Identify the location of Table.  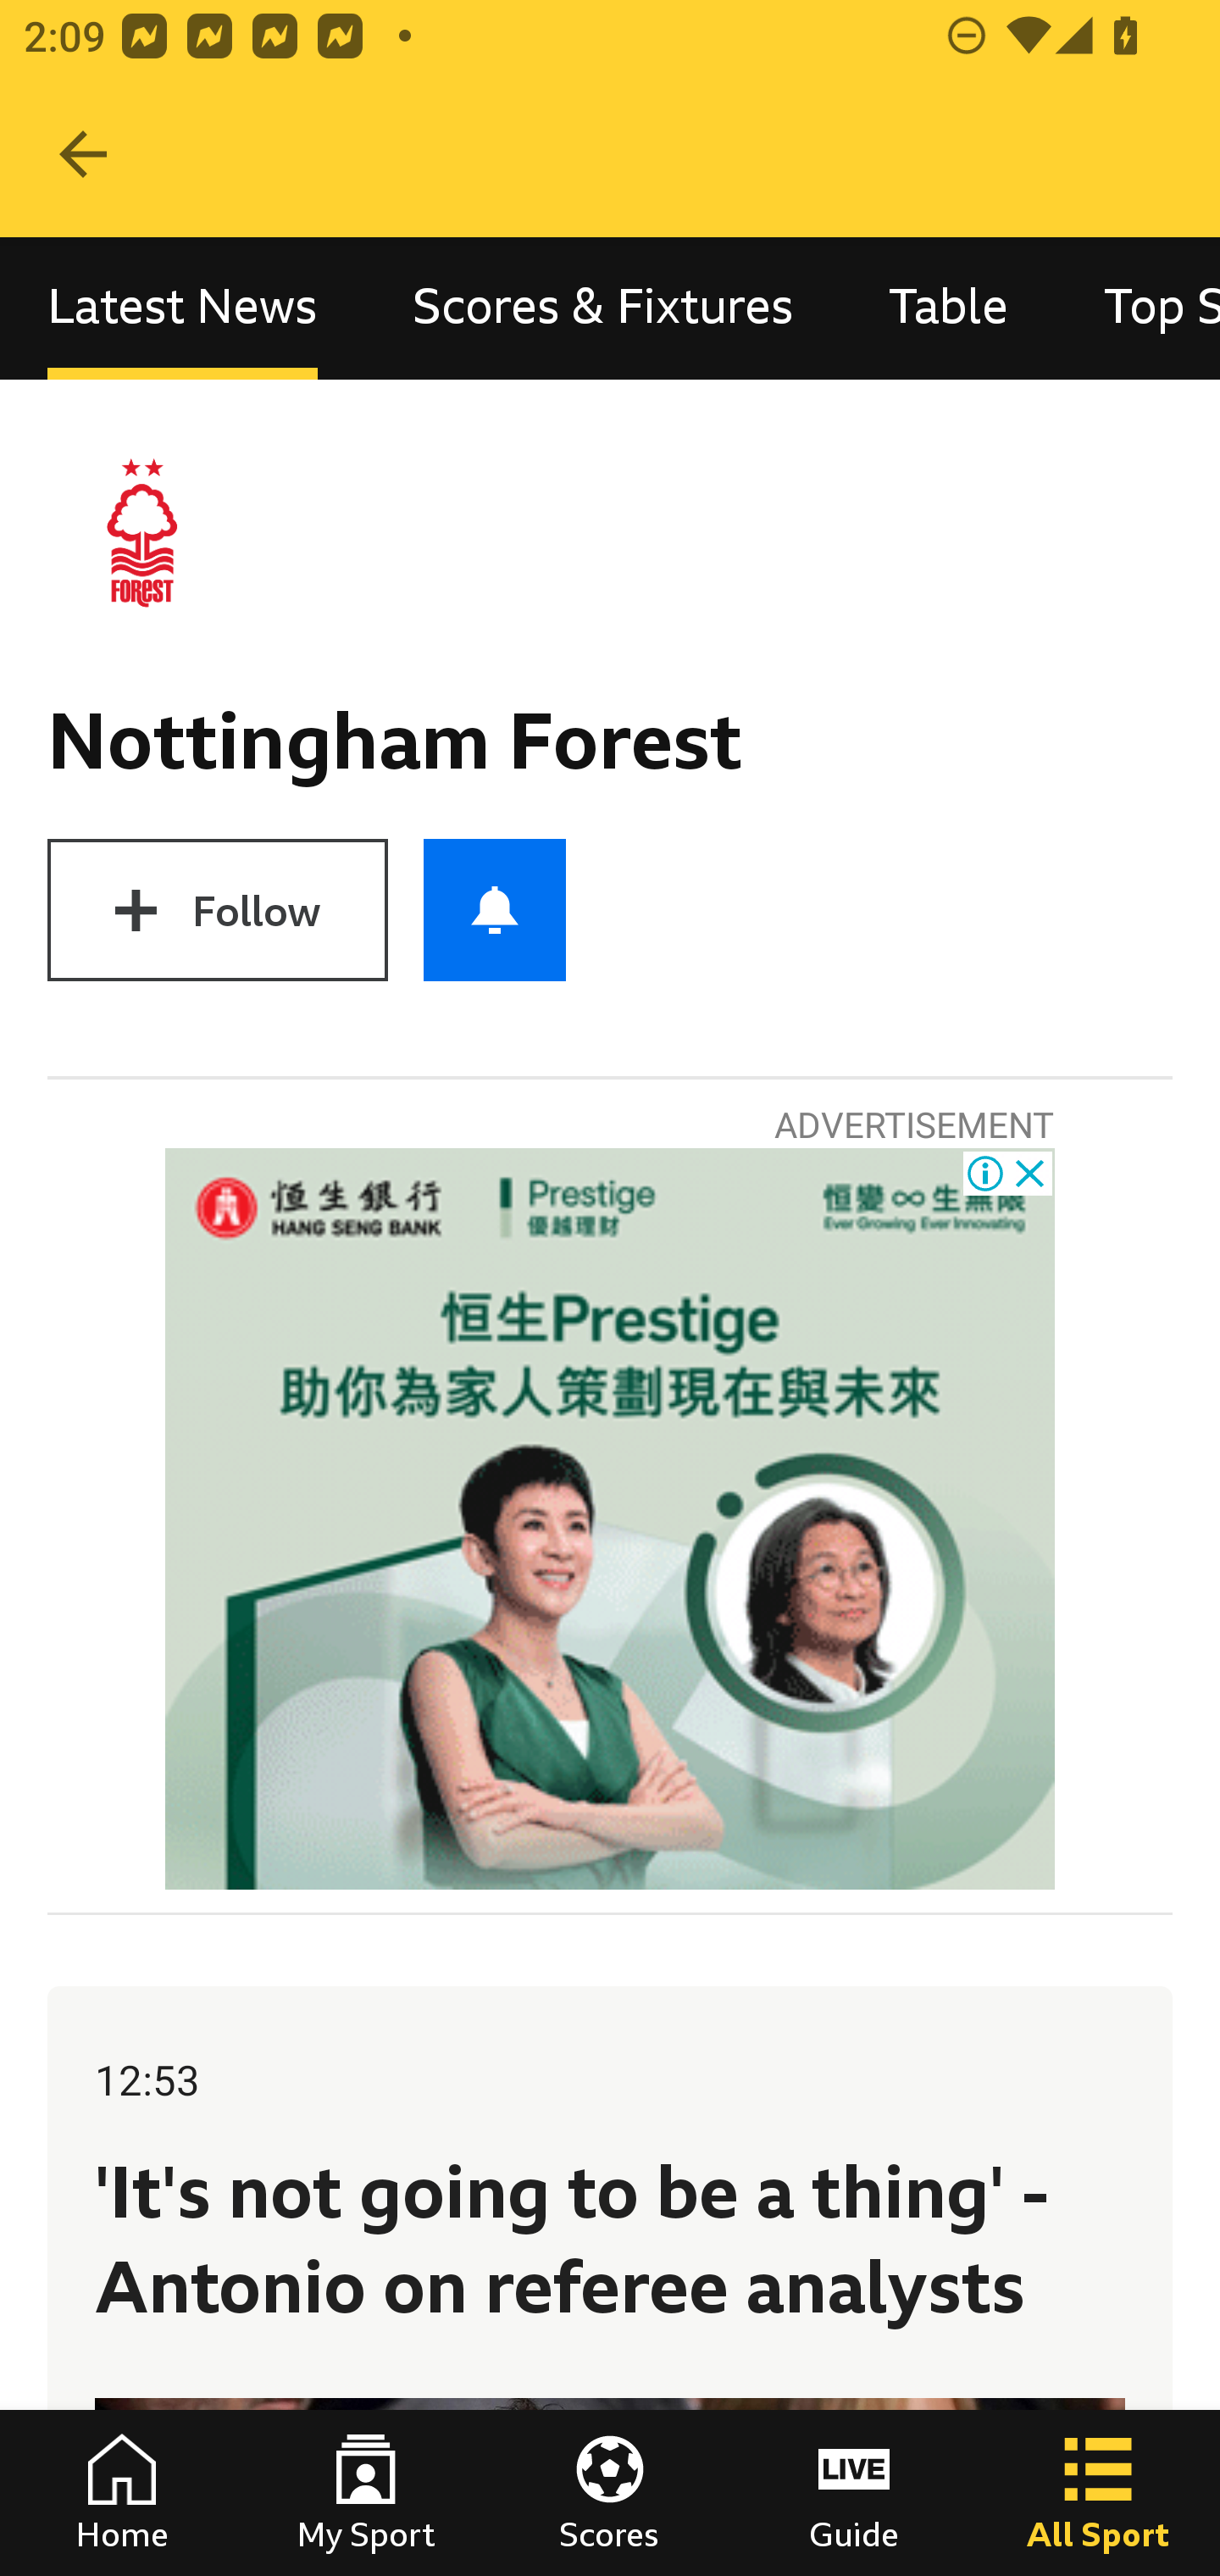
(949, 307).